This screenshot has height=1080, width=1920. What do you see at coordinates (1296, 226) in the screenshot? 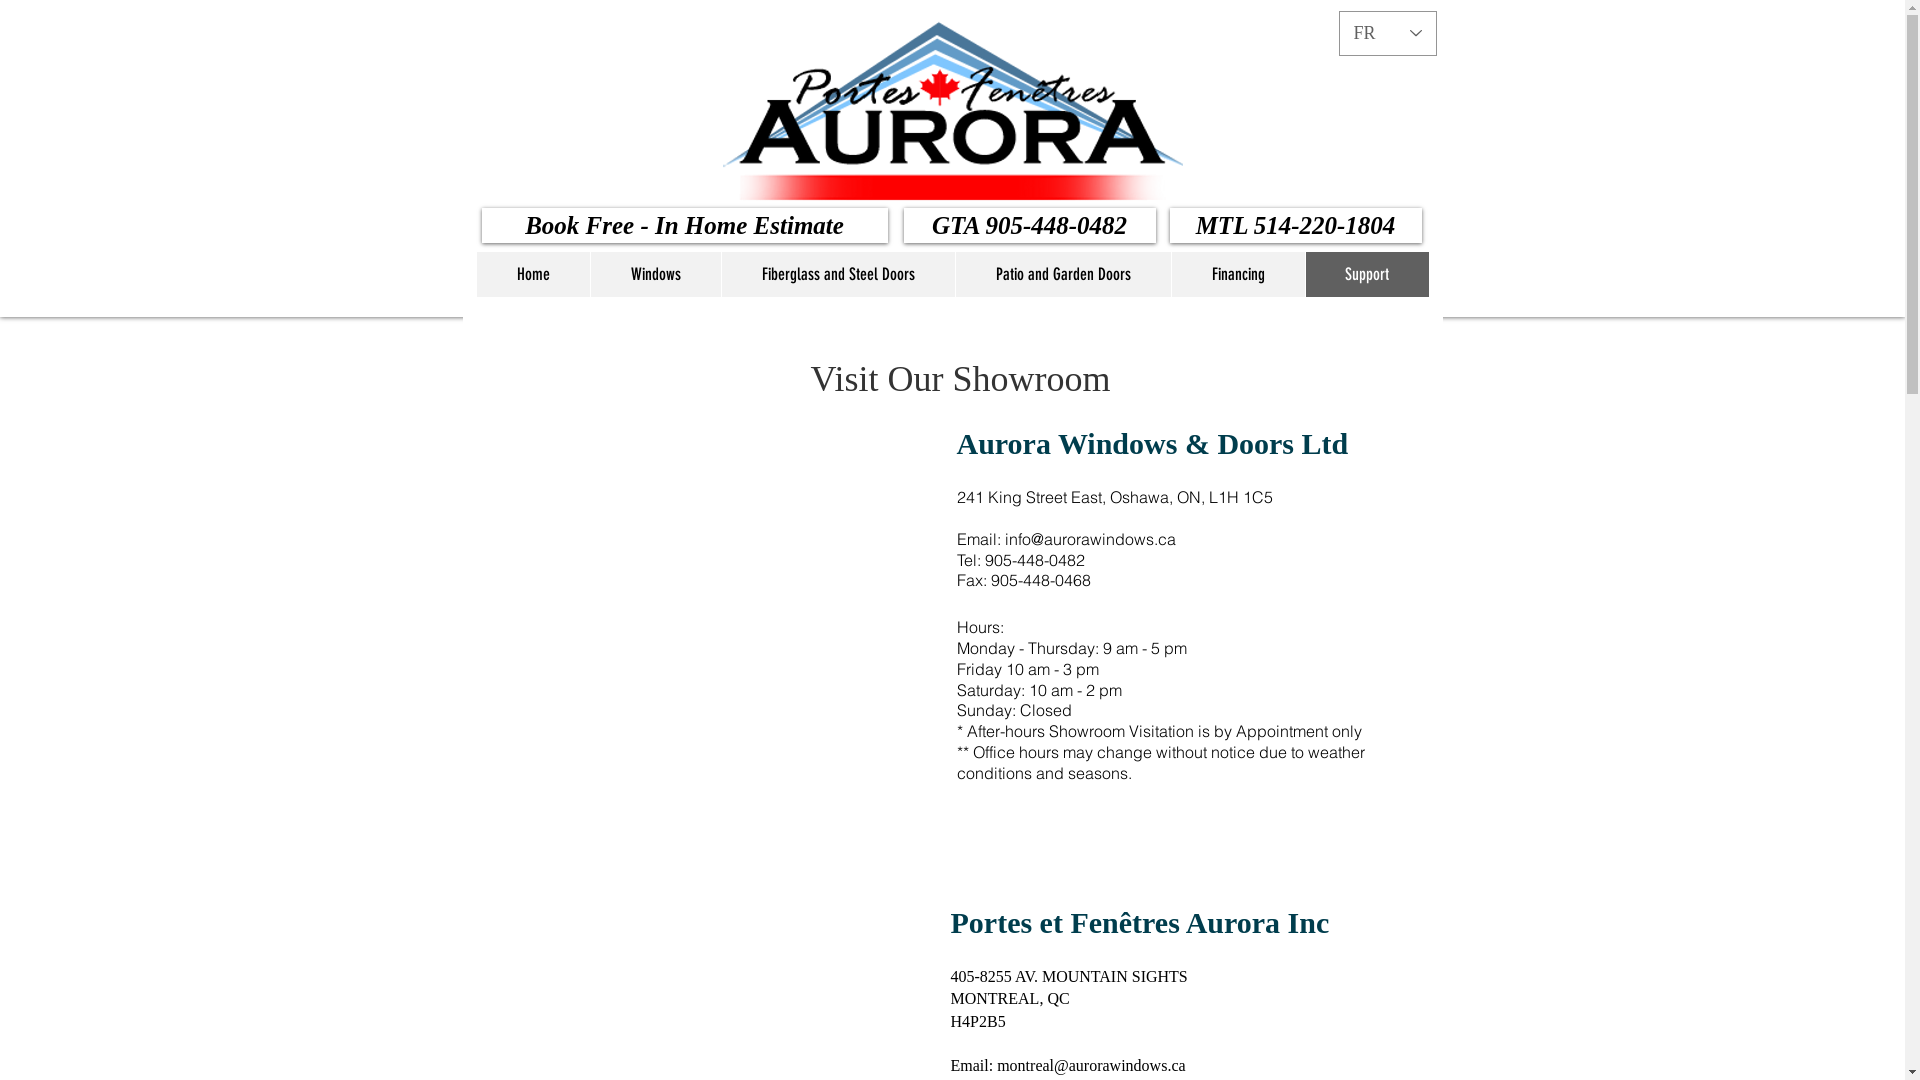
I see `MTL 514-220-1804` at bounding box center [1296, 226].